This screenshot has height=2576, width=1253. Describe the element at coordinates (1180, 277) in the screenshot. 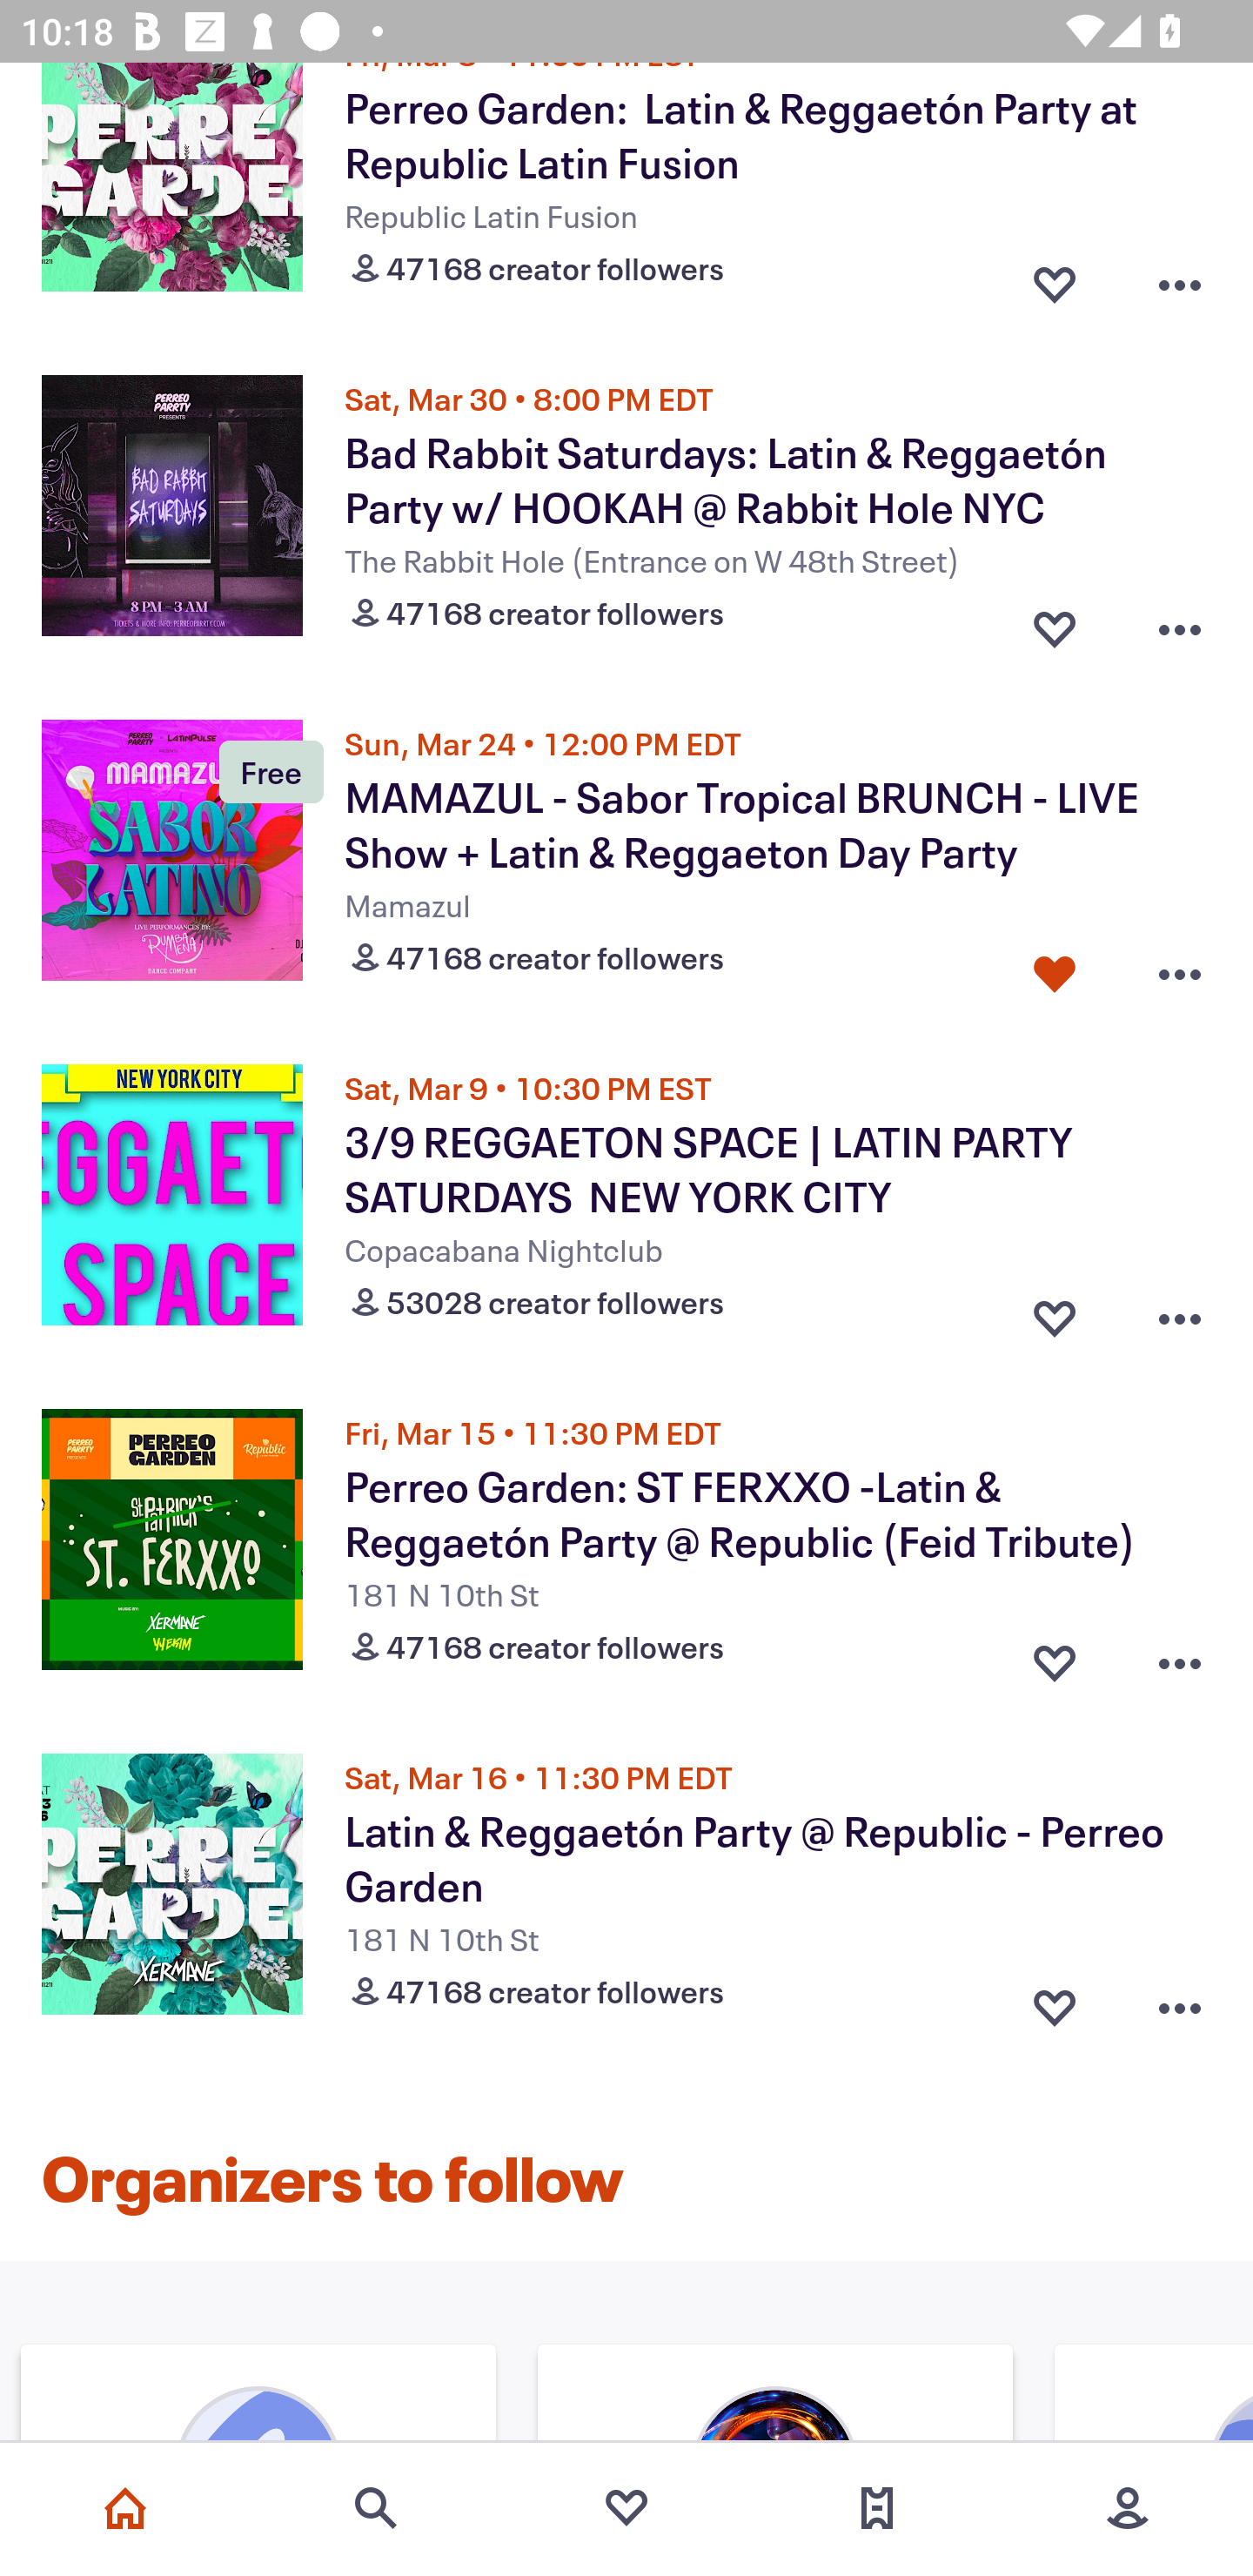

I see `Overflow menu button` at that location.